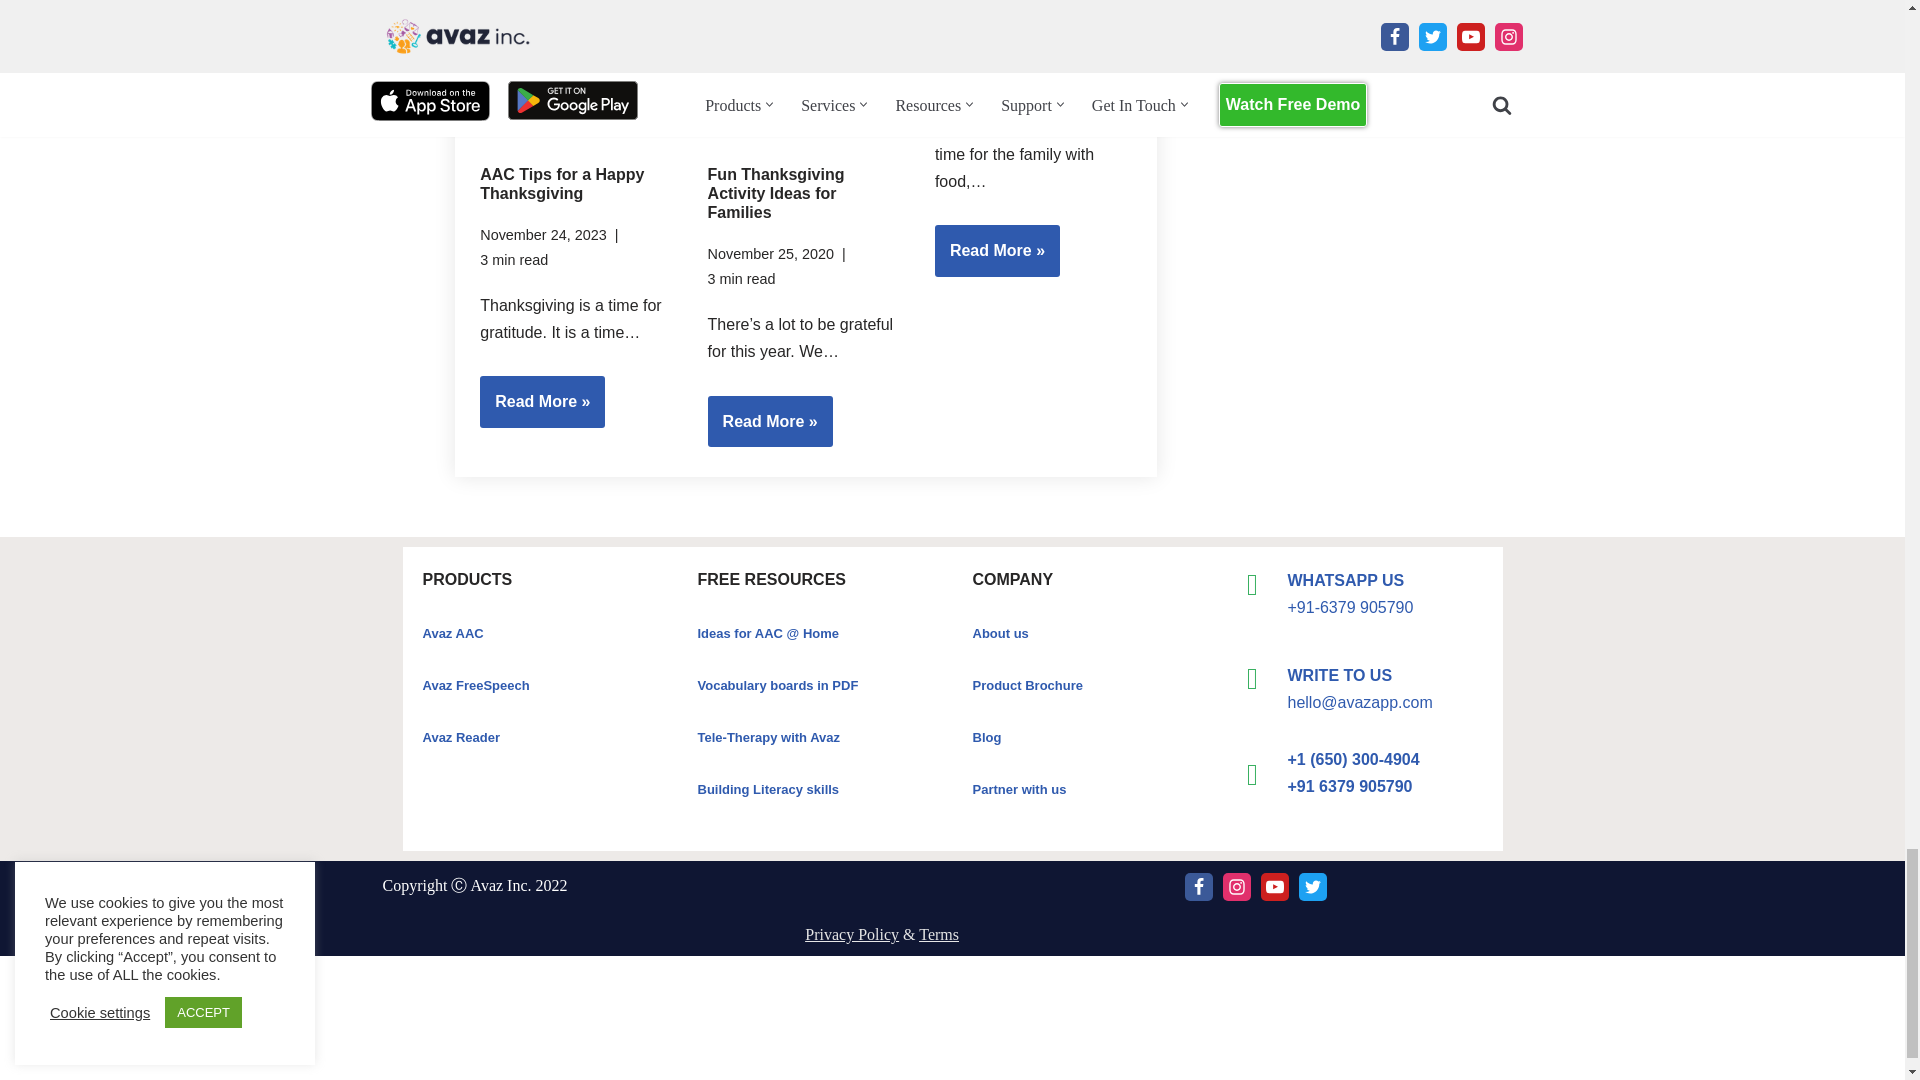  I want to click on Facebook, so click(1198, 886).